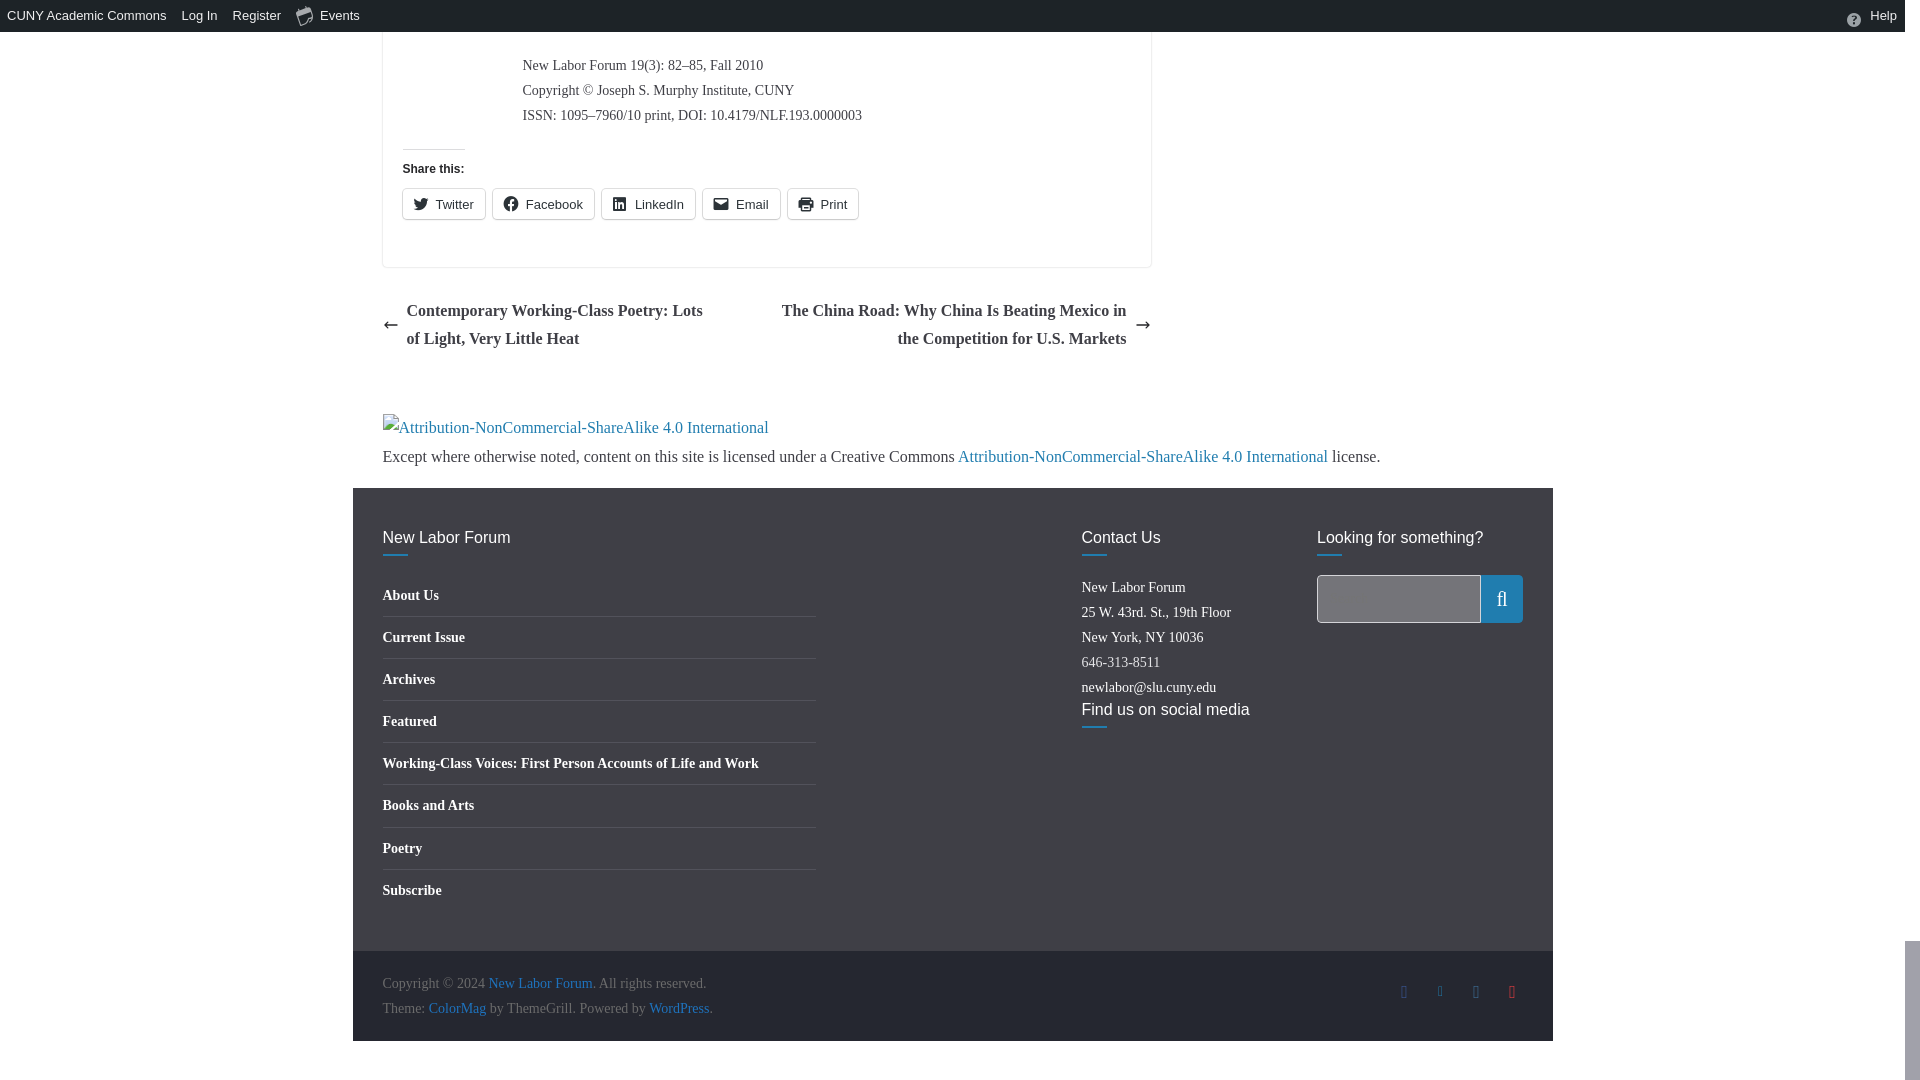 The image size is (1920, 1080). What do you see at coordinates (543, 204) in the screenshot?
I see `Click to share on Facebook` at bounding box center [543, 204].